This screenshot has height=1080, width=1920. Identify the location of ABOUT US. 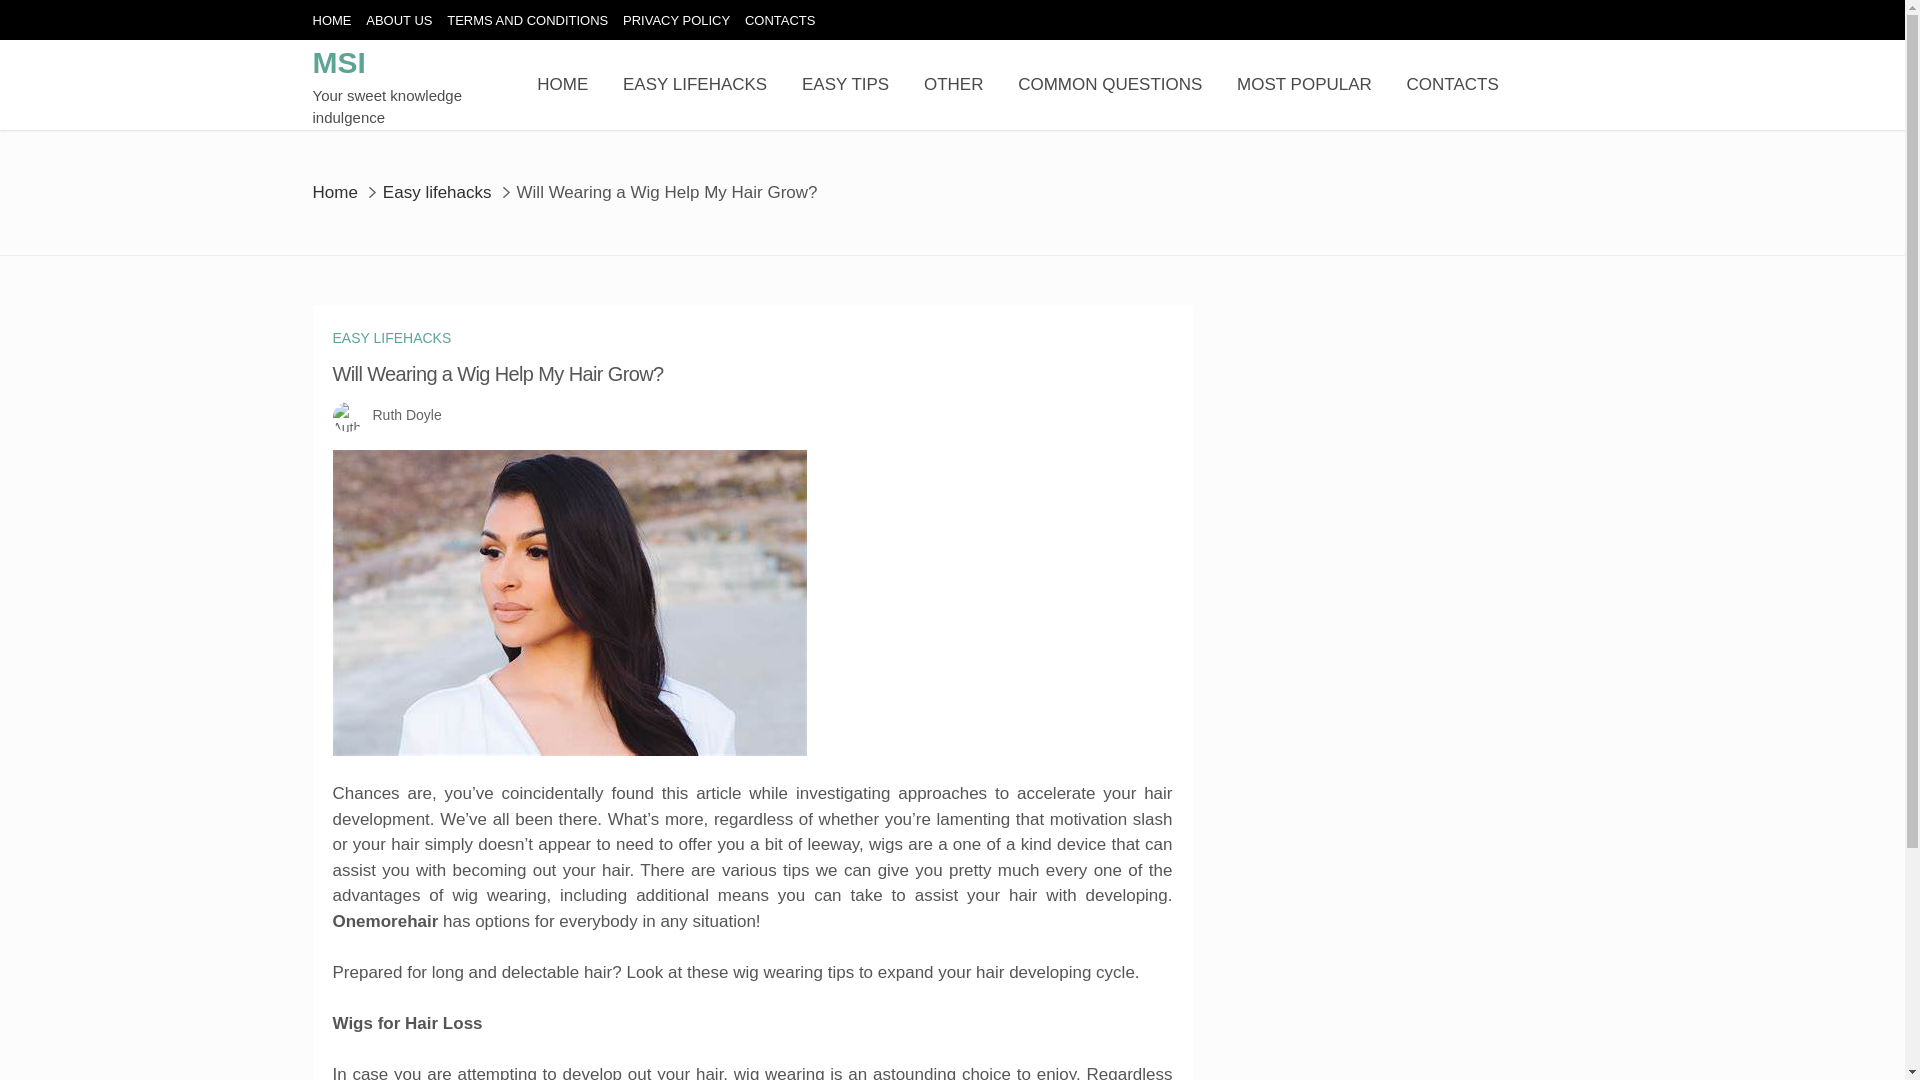
(399, 20).